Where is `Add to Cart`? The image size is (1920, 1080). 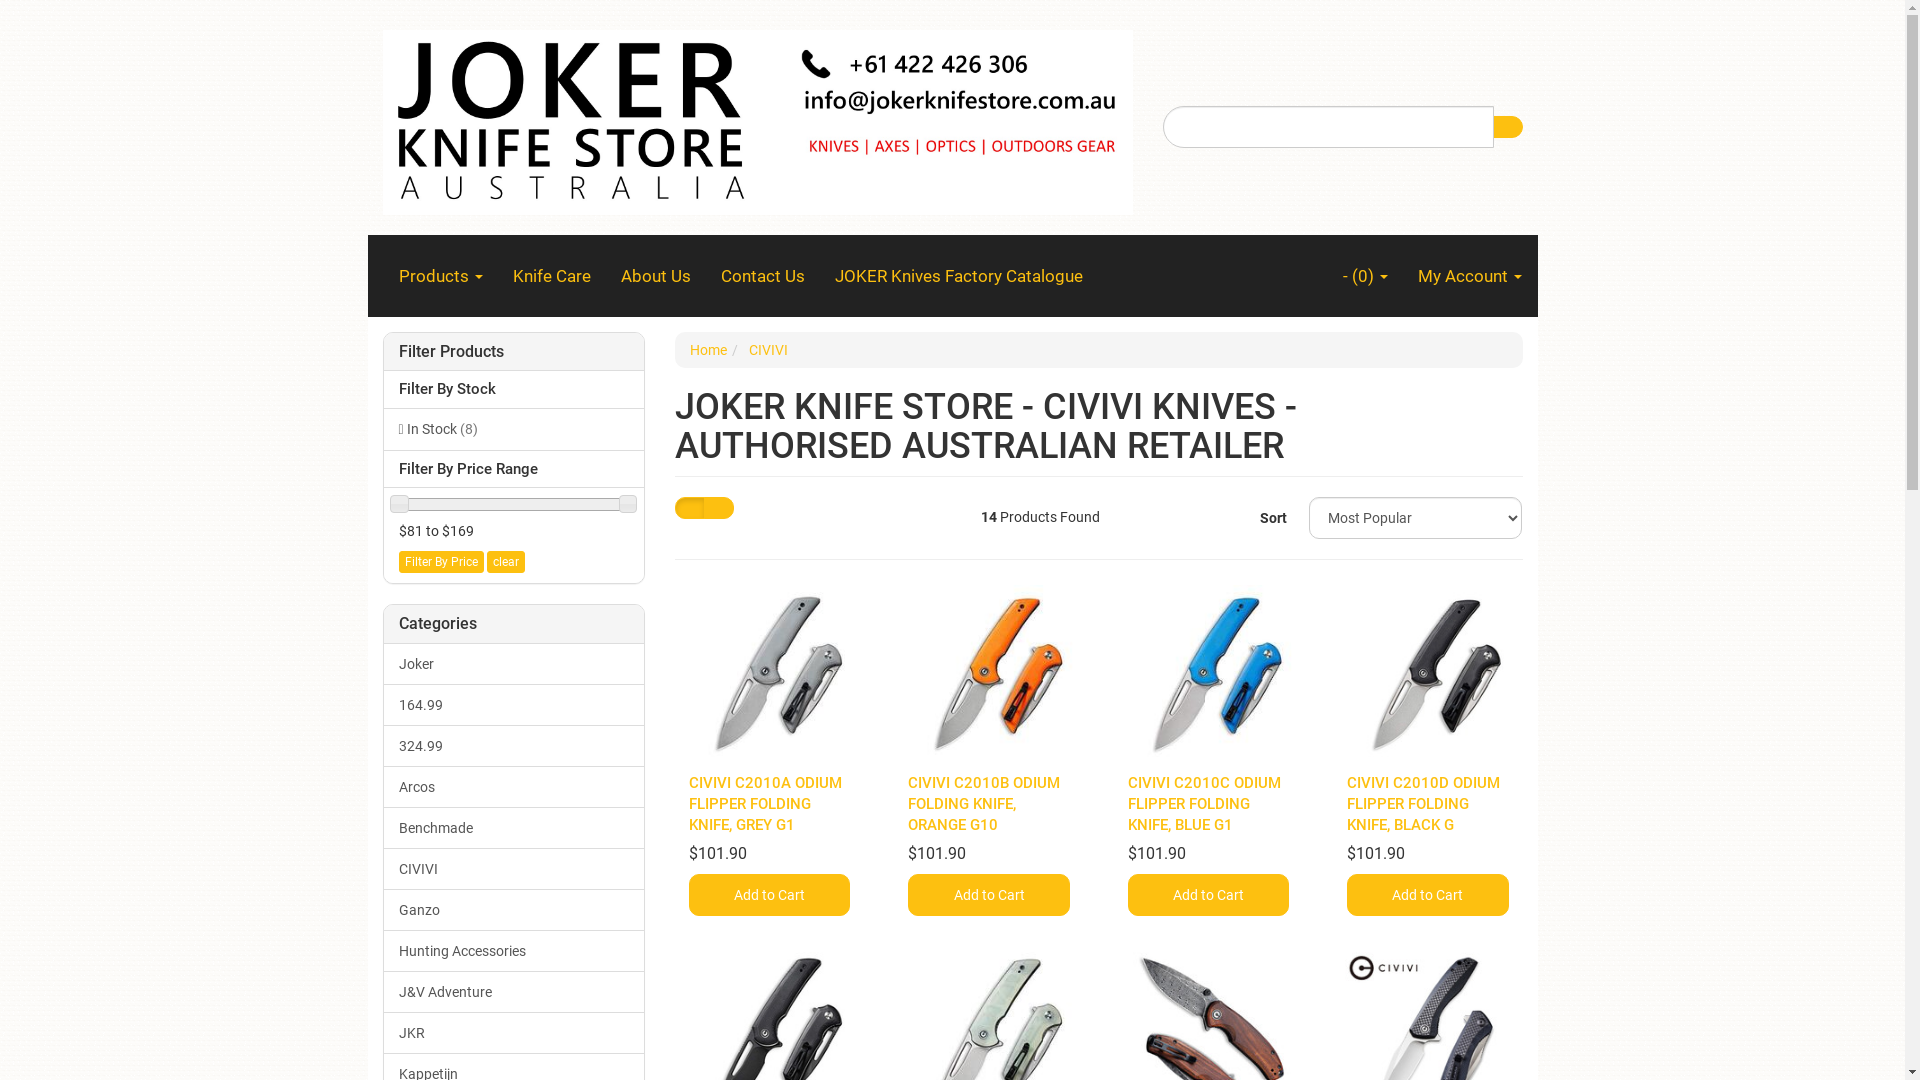 Add to Cart is located at coordinates (770, 895).